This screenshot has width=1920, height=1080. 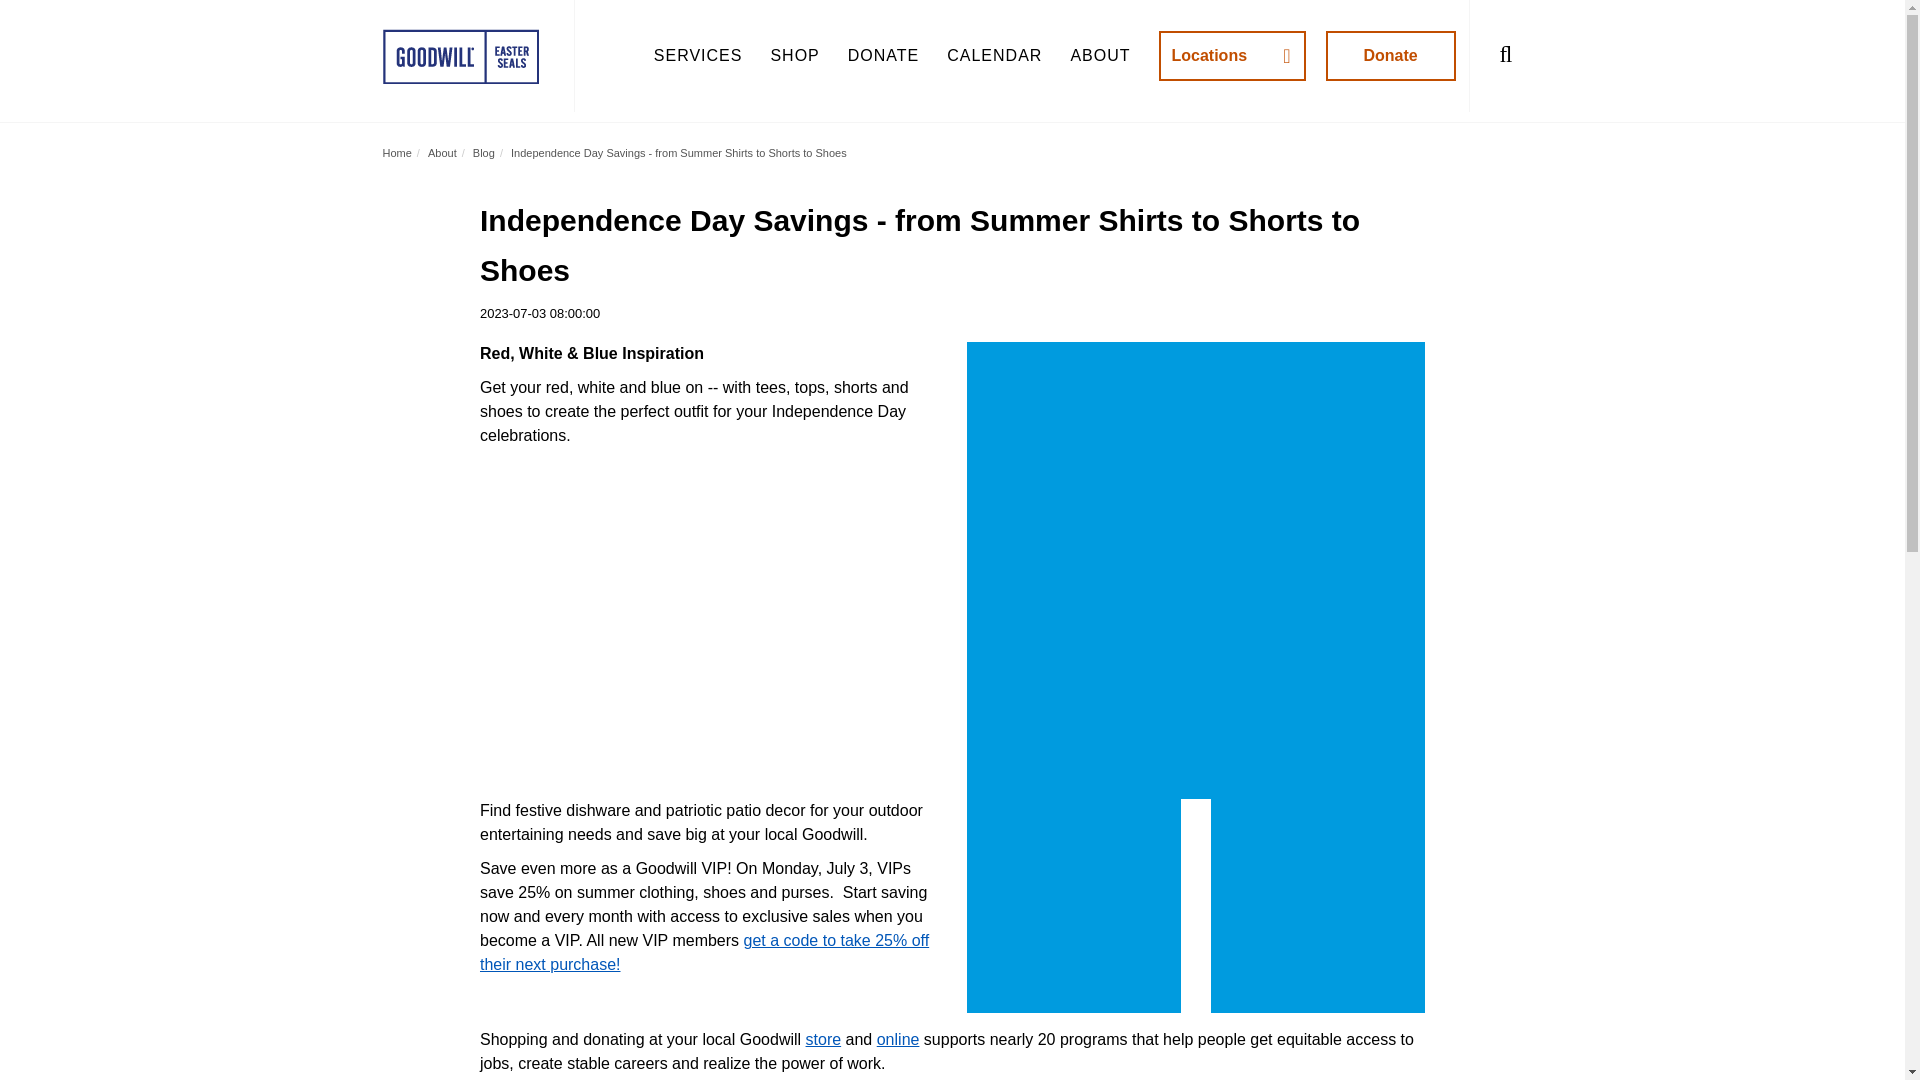 What do you see at coordinates (442, 152) in the screenshot?
I see `About` at bounding box center [442, 152].